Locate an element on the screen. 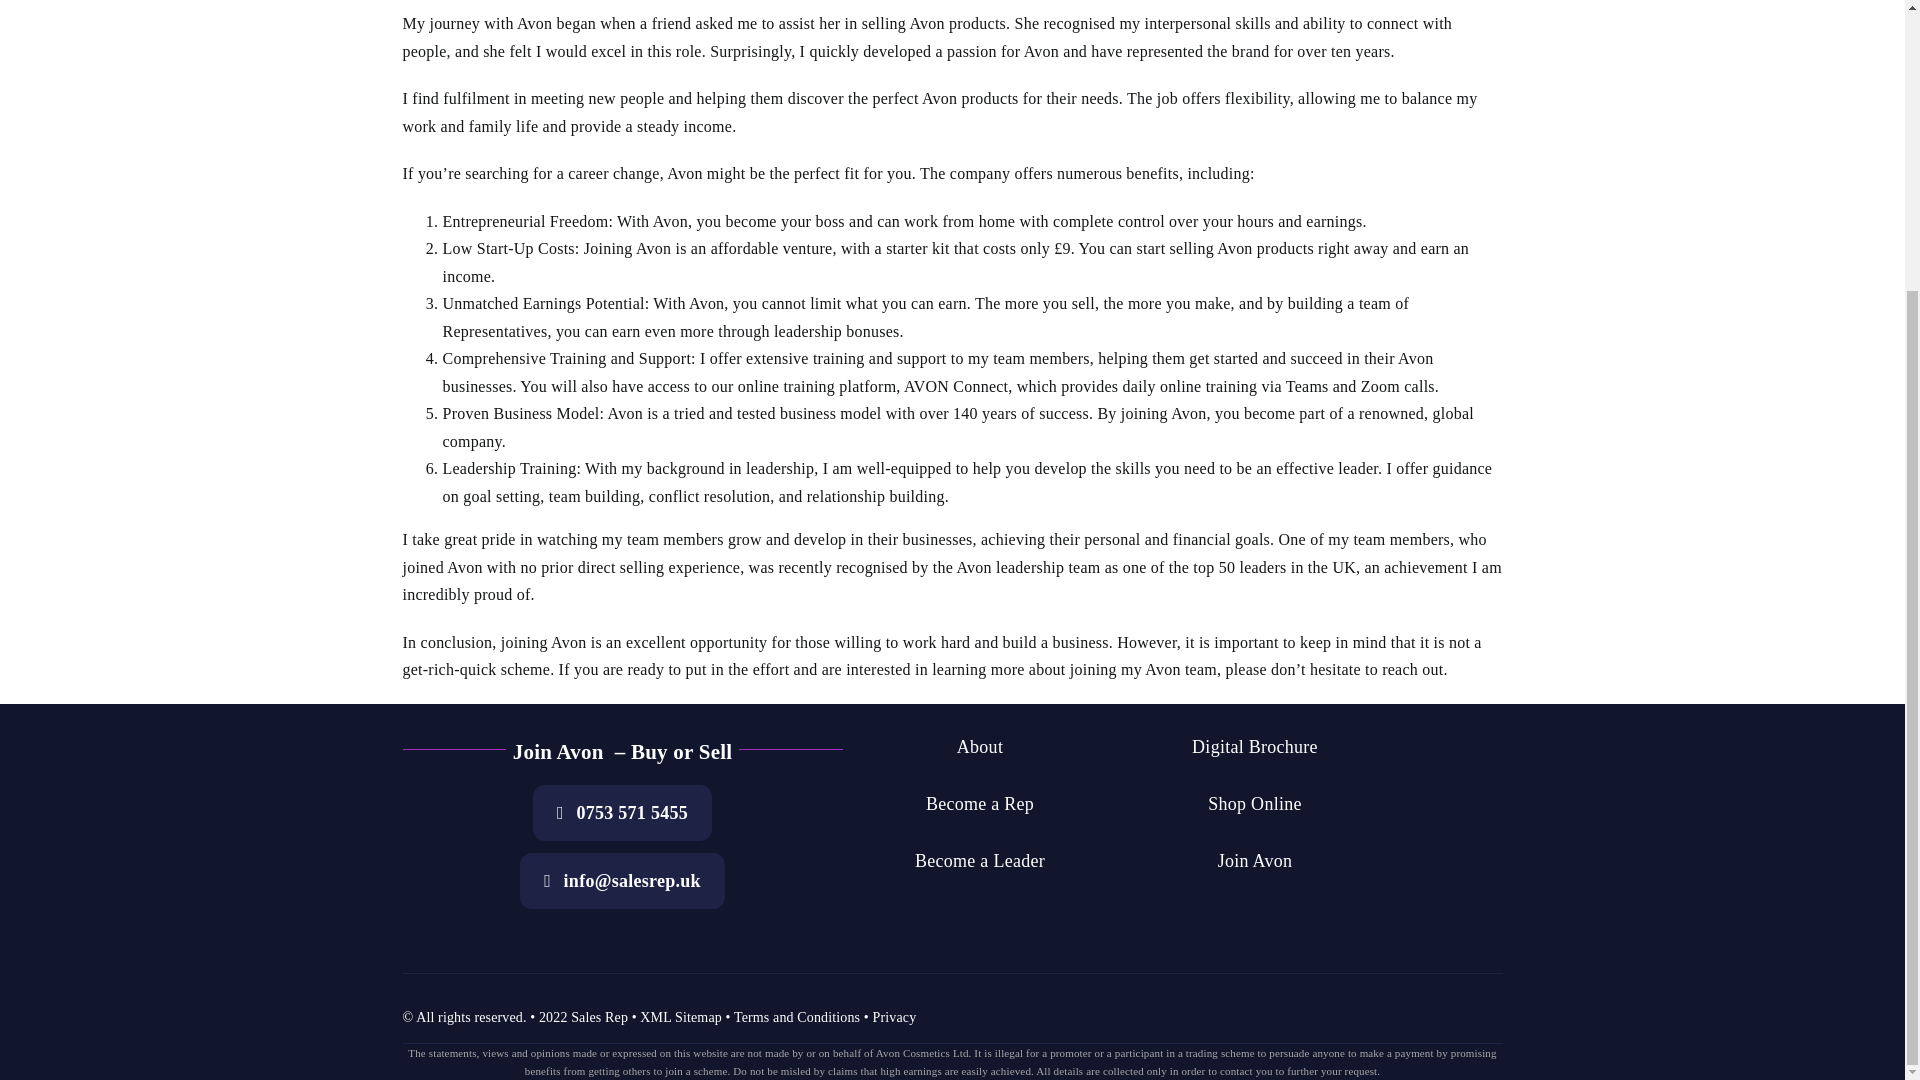 The height and width of the screenshot is (1080, 1920). Avon is located at coordinates (534, 24).